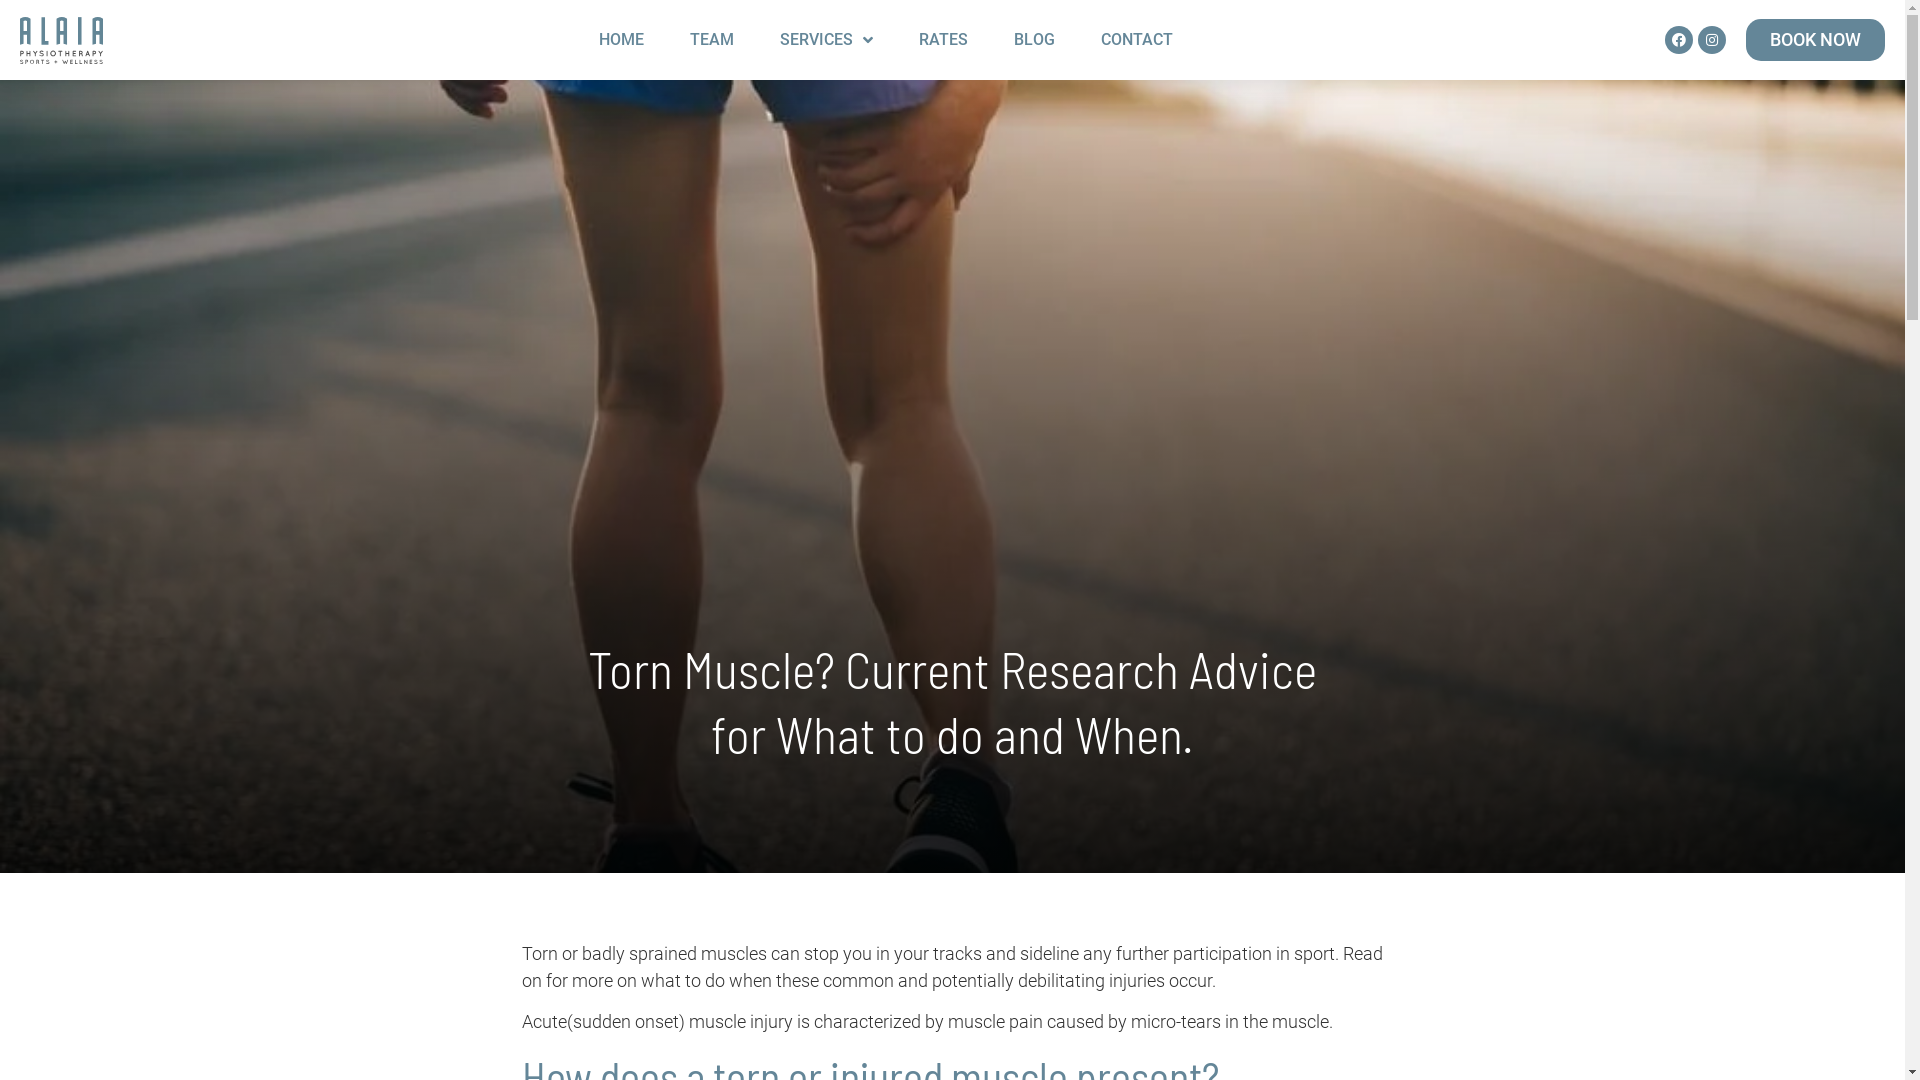  I want to click on SERVICES, so click(826, 40).